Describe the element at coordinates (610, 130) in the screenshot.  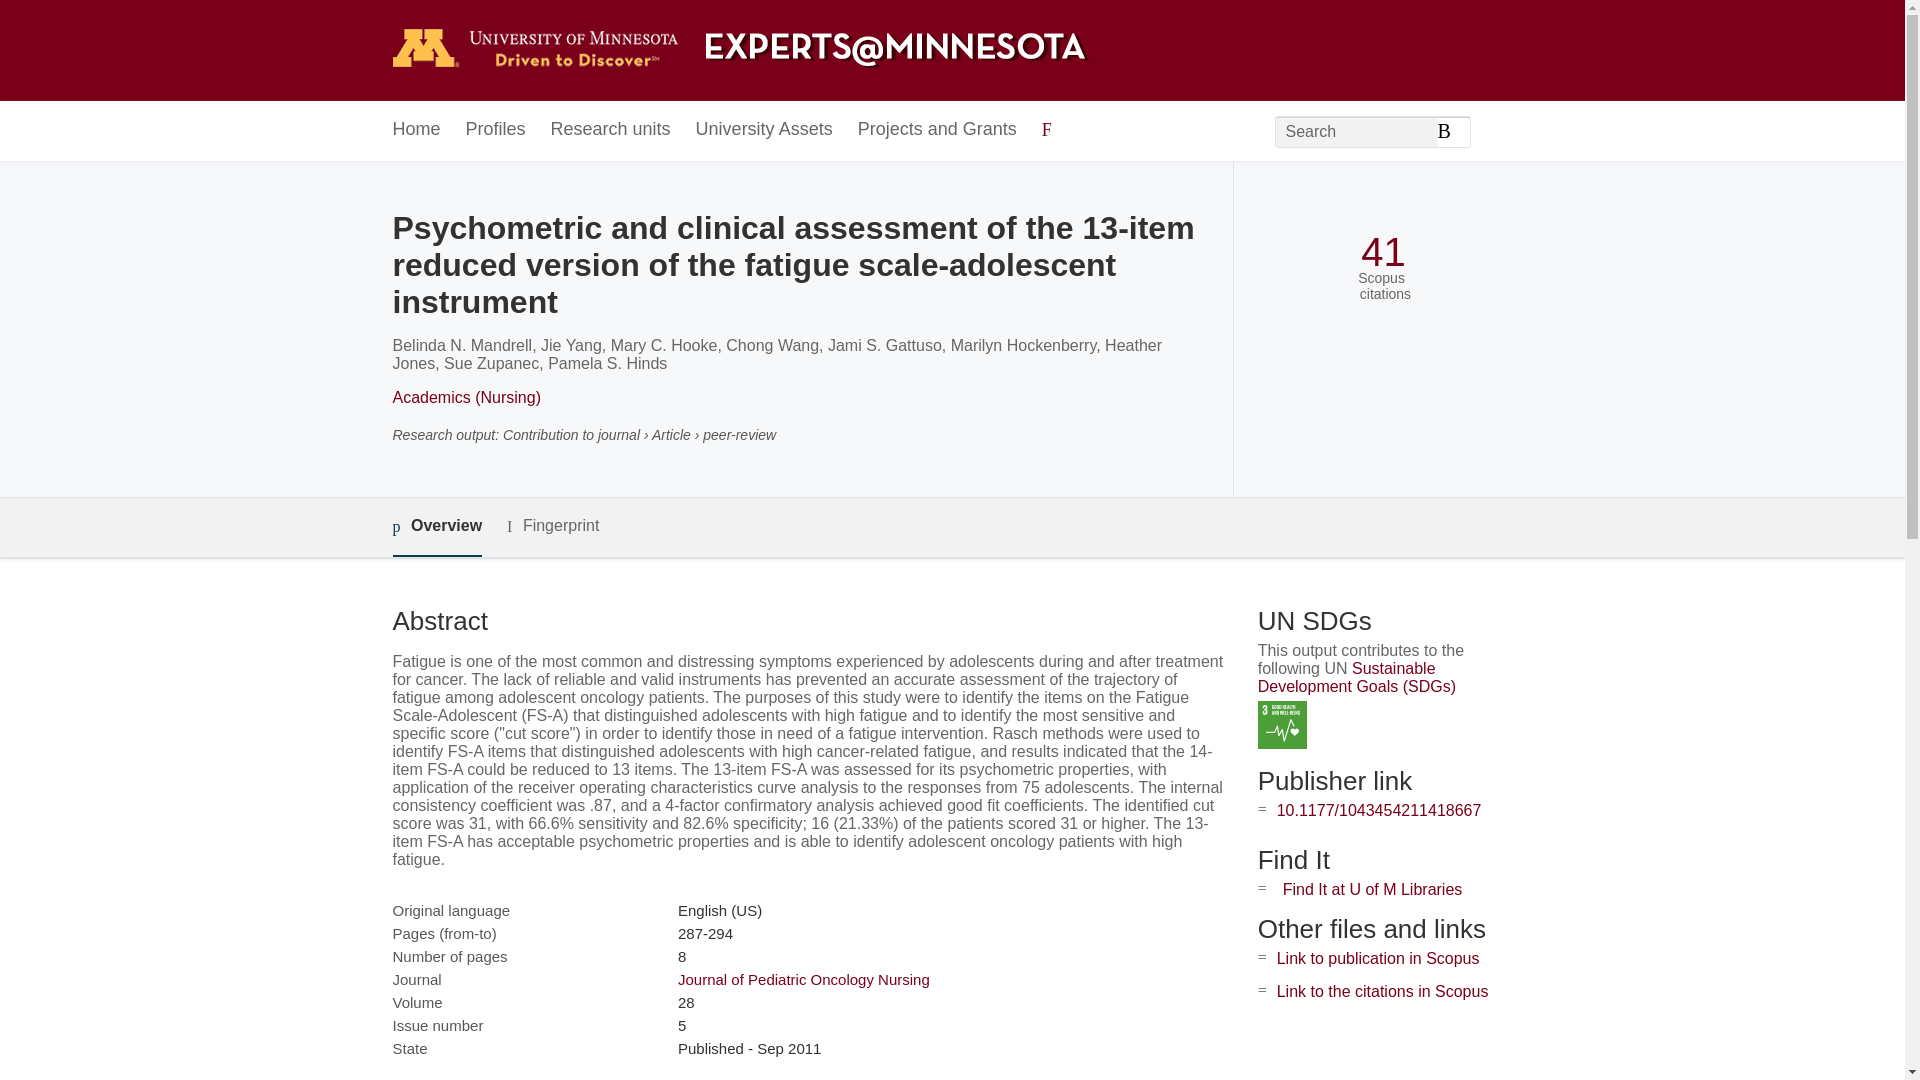
I see `Research units` at that location.